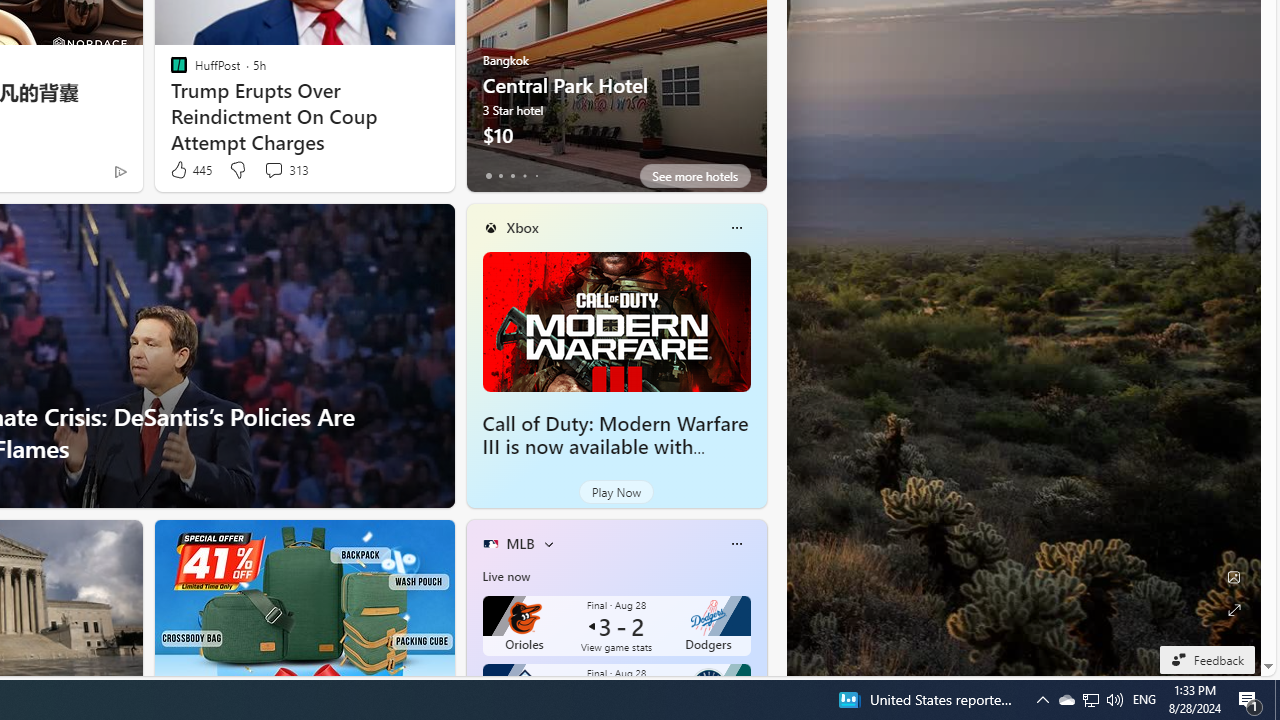 The height and width of the screenshot is (720, 1280). What do you see at coordinates (736, 544) in the screenshot?
I see `More options` at bounding box center [736, 544].